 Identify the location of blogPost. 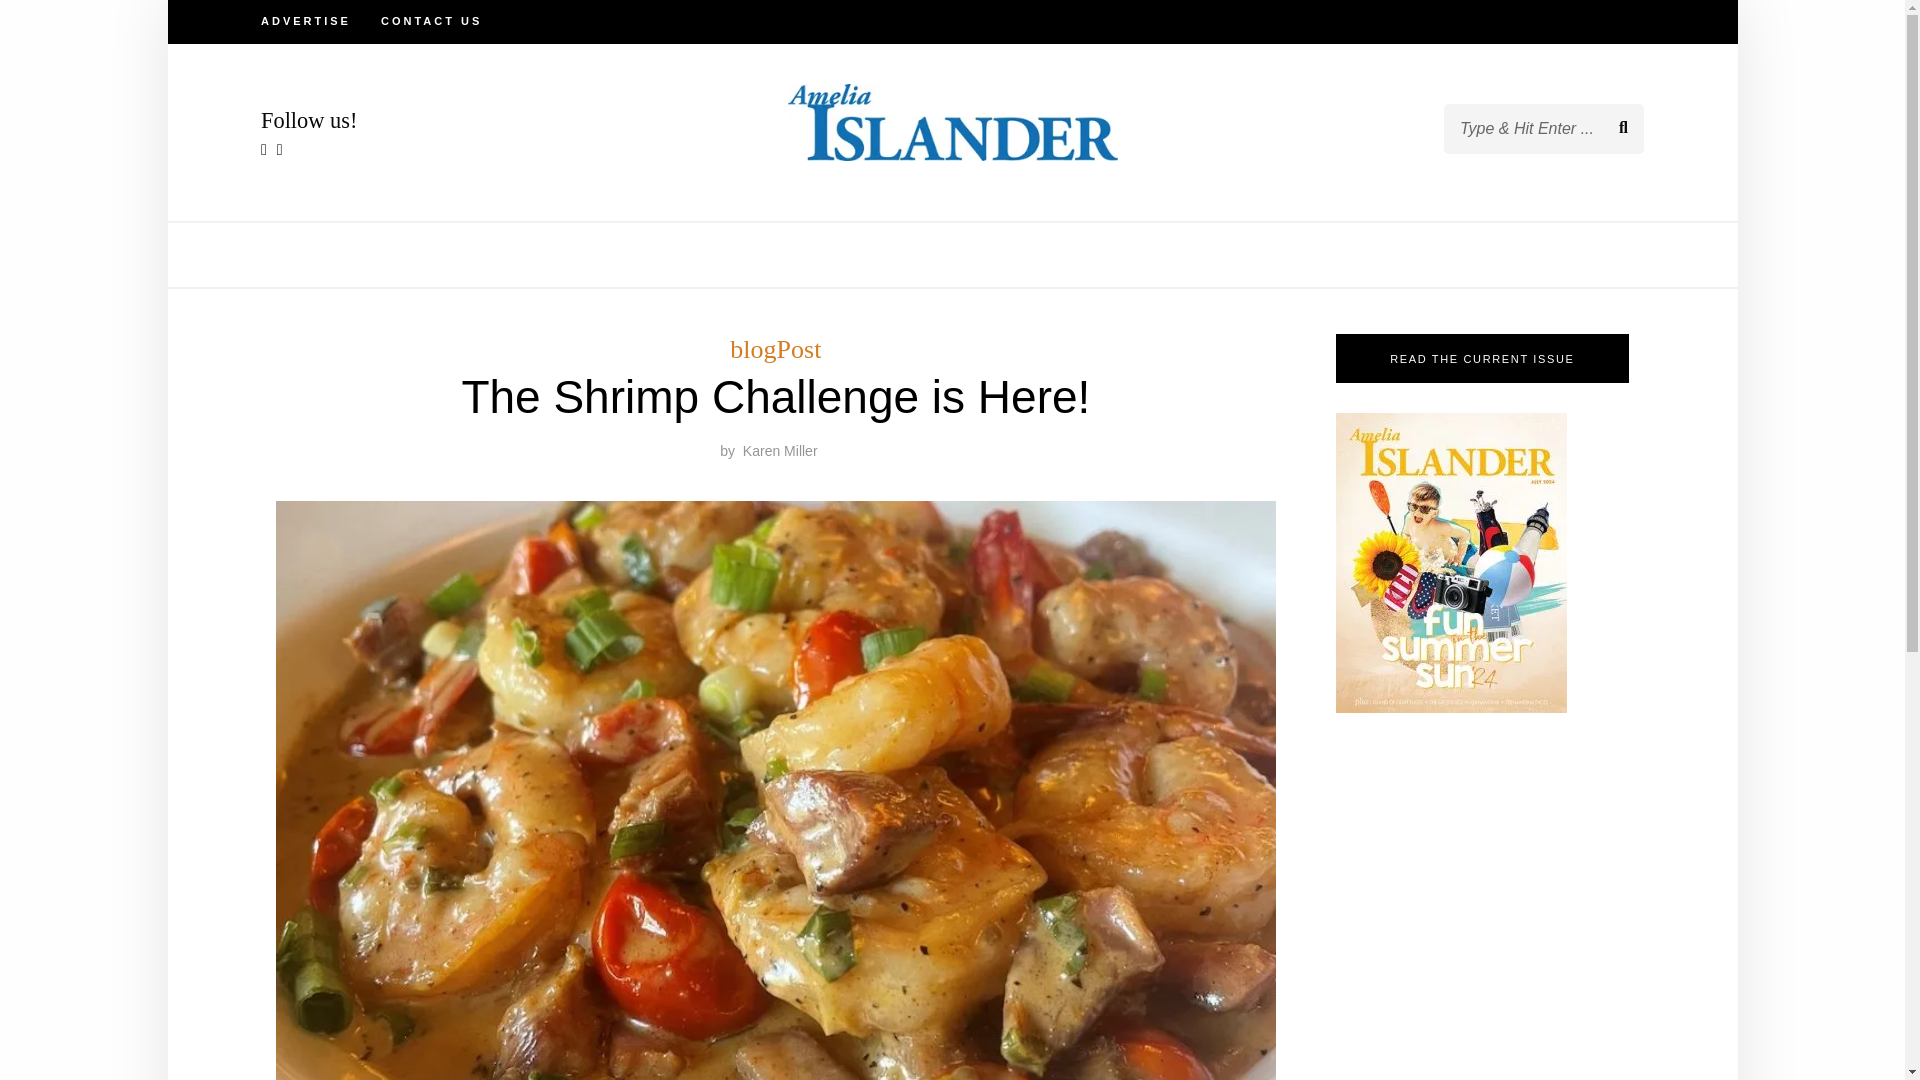
(775, 348).